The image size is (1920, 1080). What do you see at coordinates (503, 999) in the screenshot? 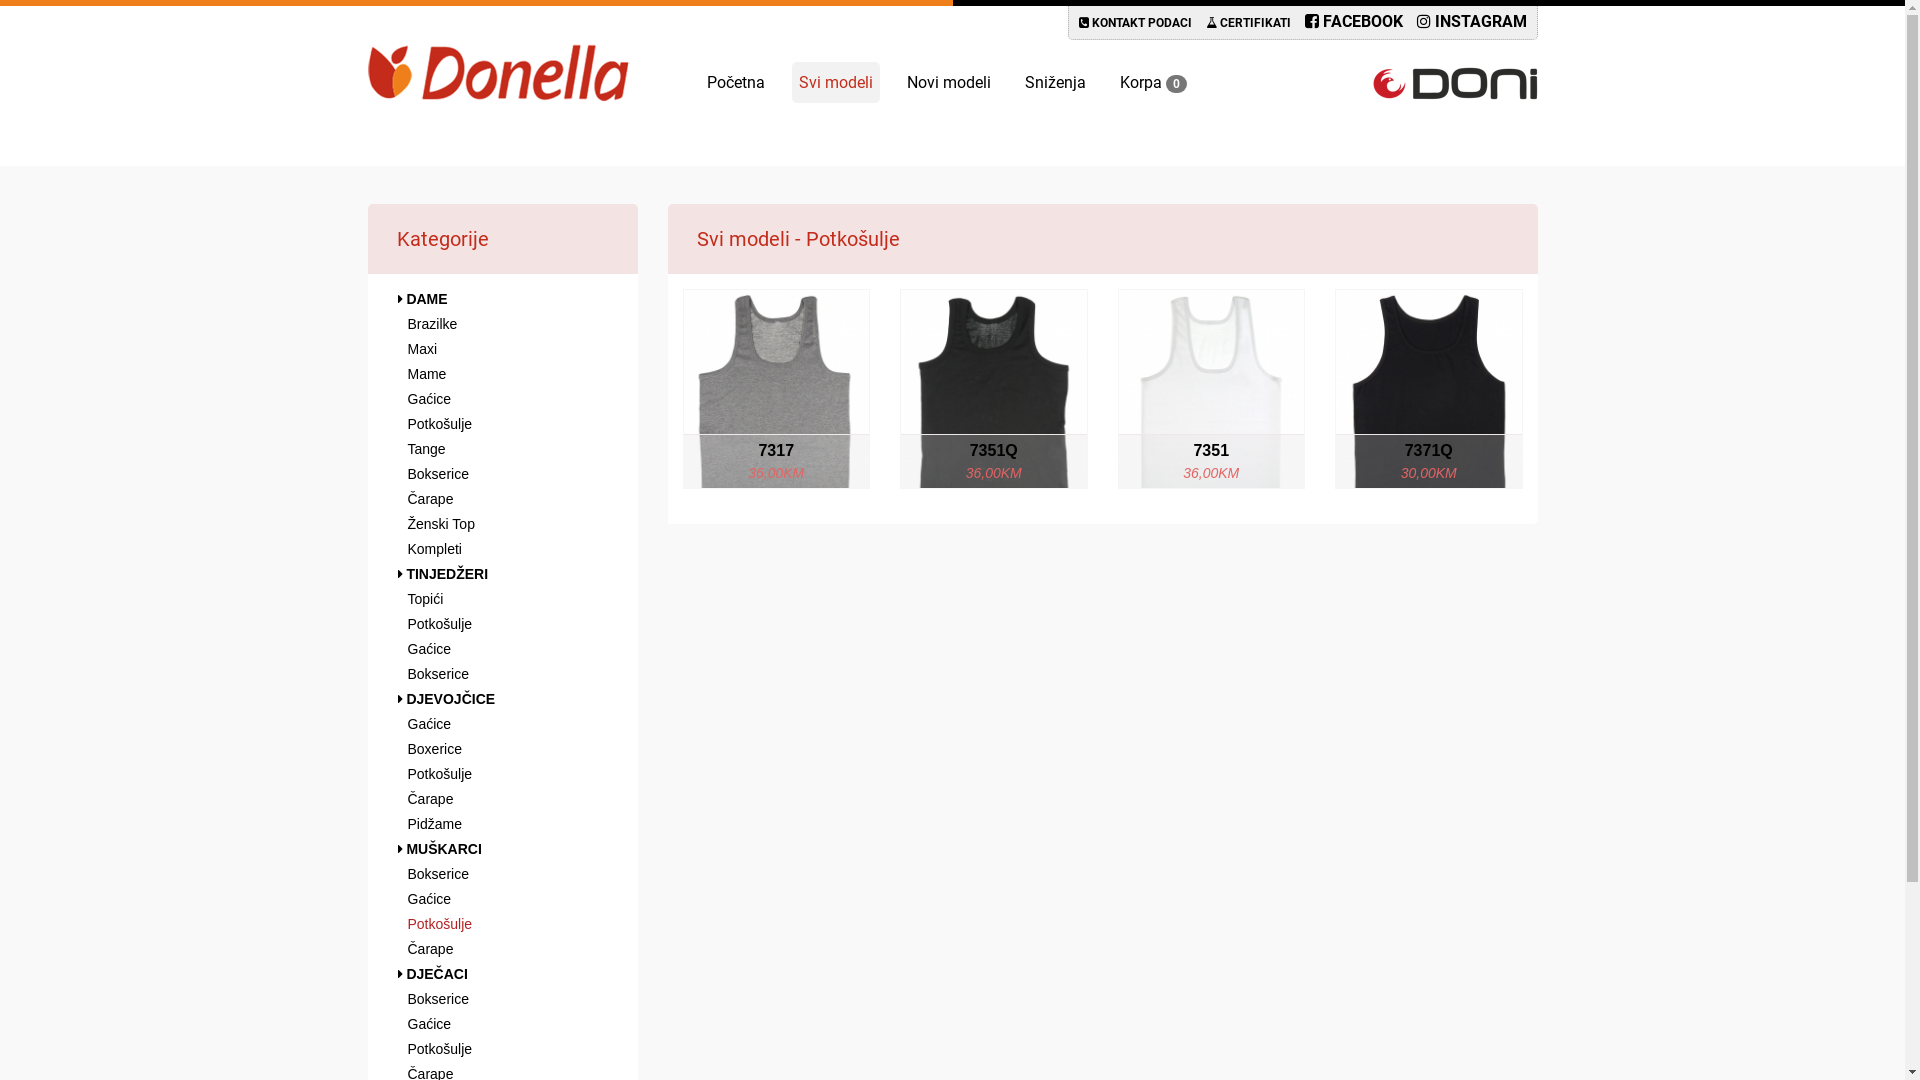
I see `Bokserice` at bounding box center [503, 999].